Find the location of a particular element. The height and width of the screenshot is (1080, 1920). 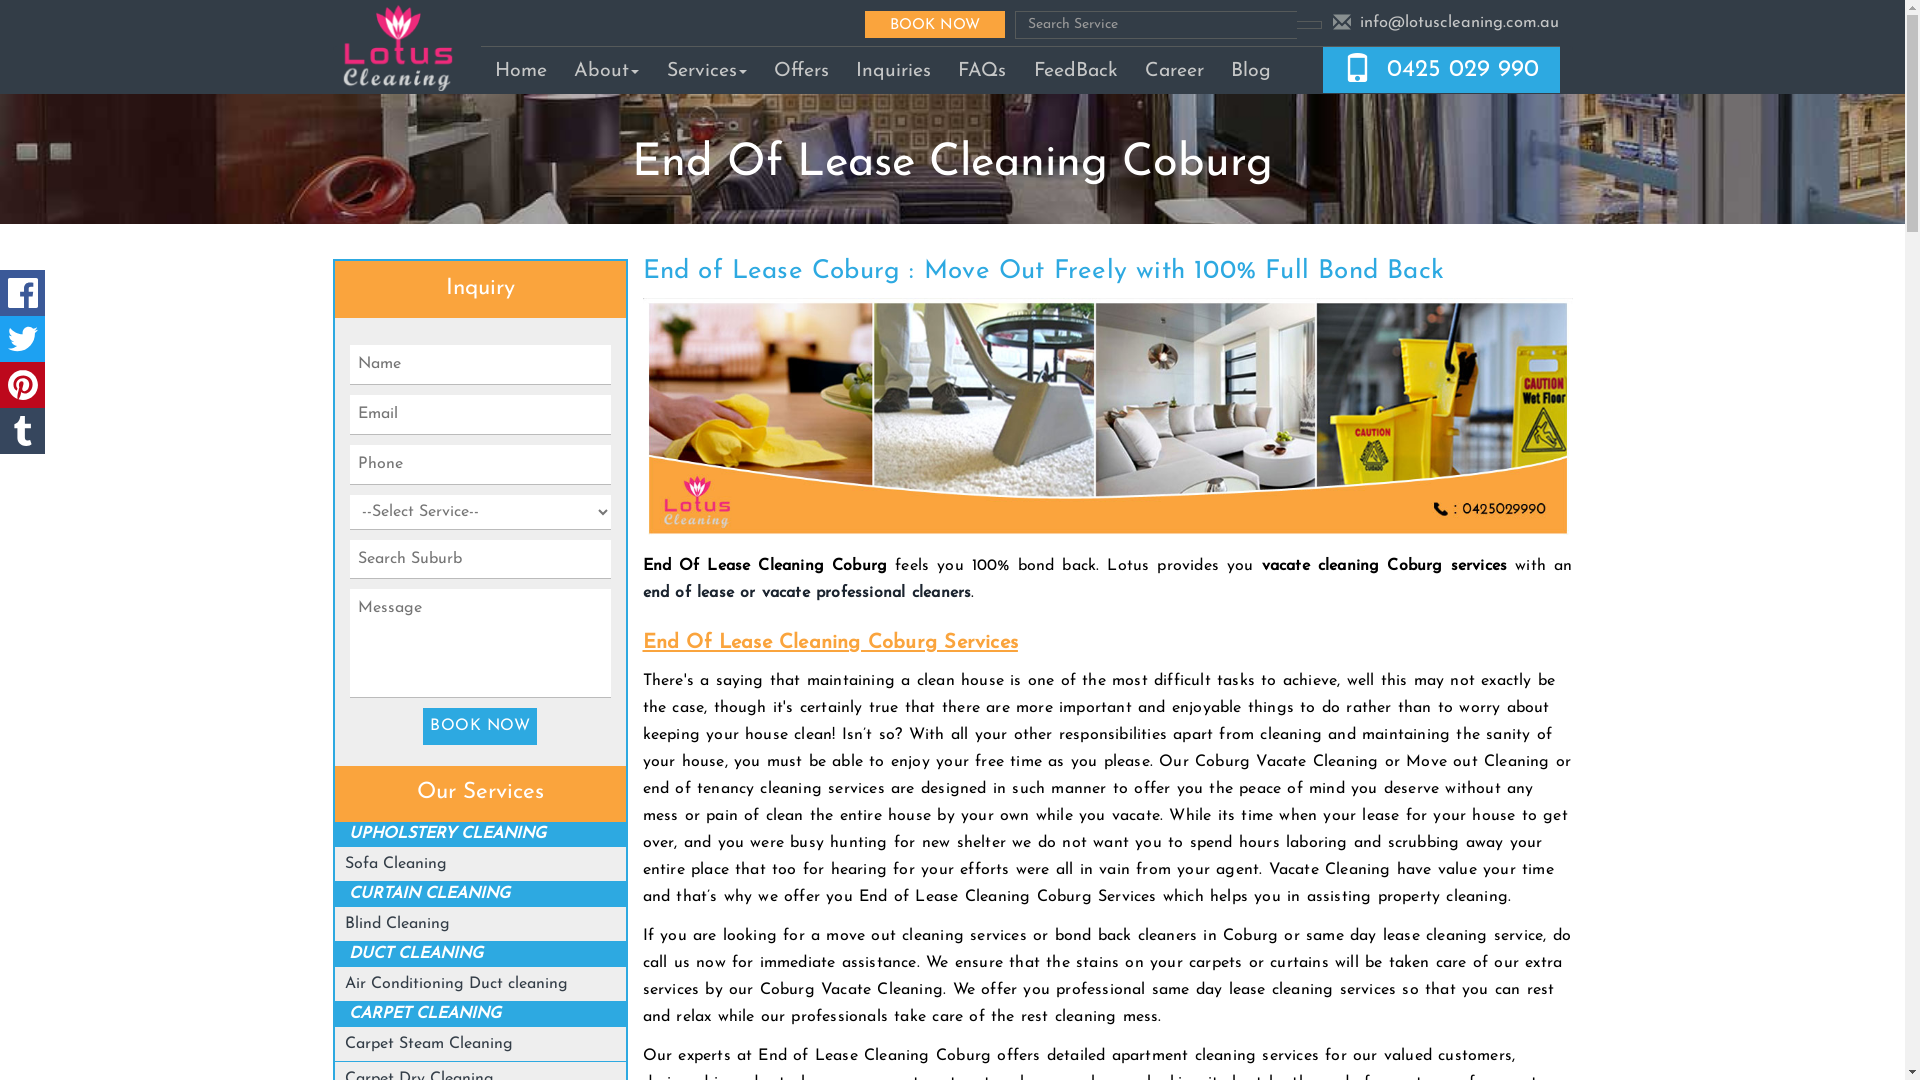

CARPET CLEANING is located at coordinates (425, 1014).